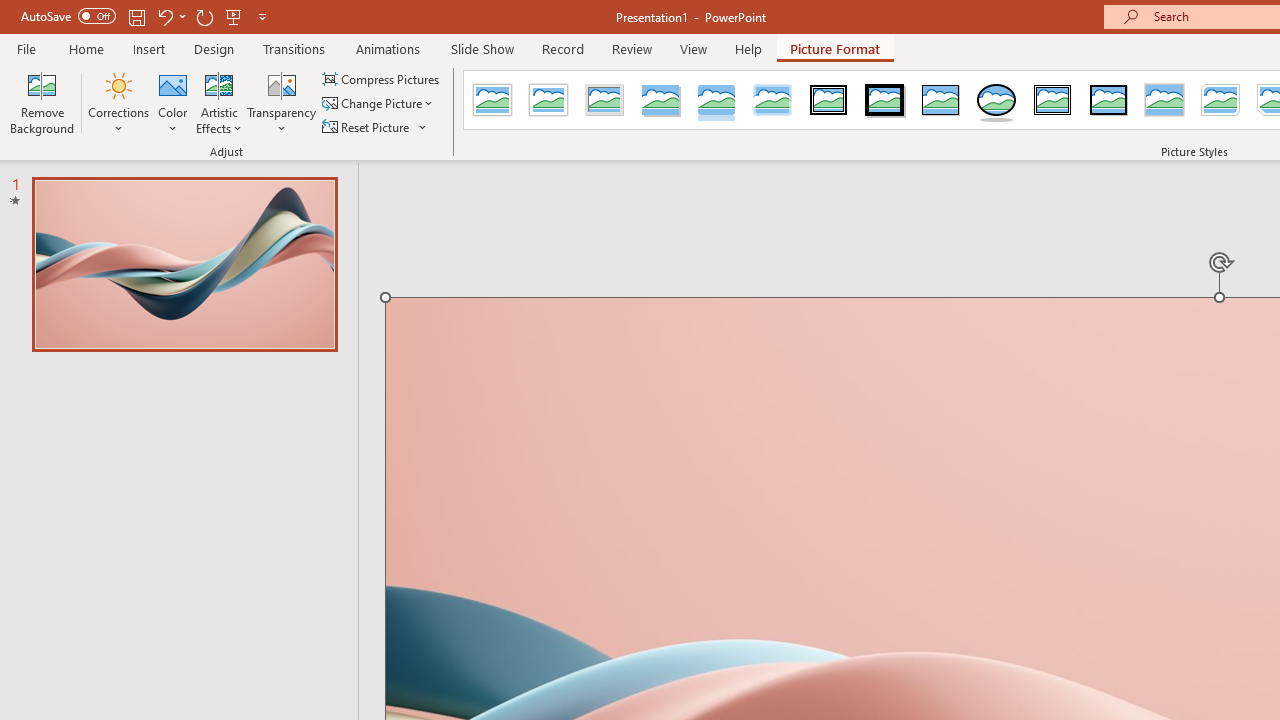 The image size is (1280, 720). Describe the element at coordinates (424, 126) in the screenshot. I see `More Options` at that location.